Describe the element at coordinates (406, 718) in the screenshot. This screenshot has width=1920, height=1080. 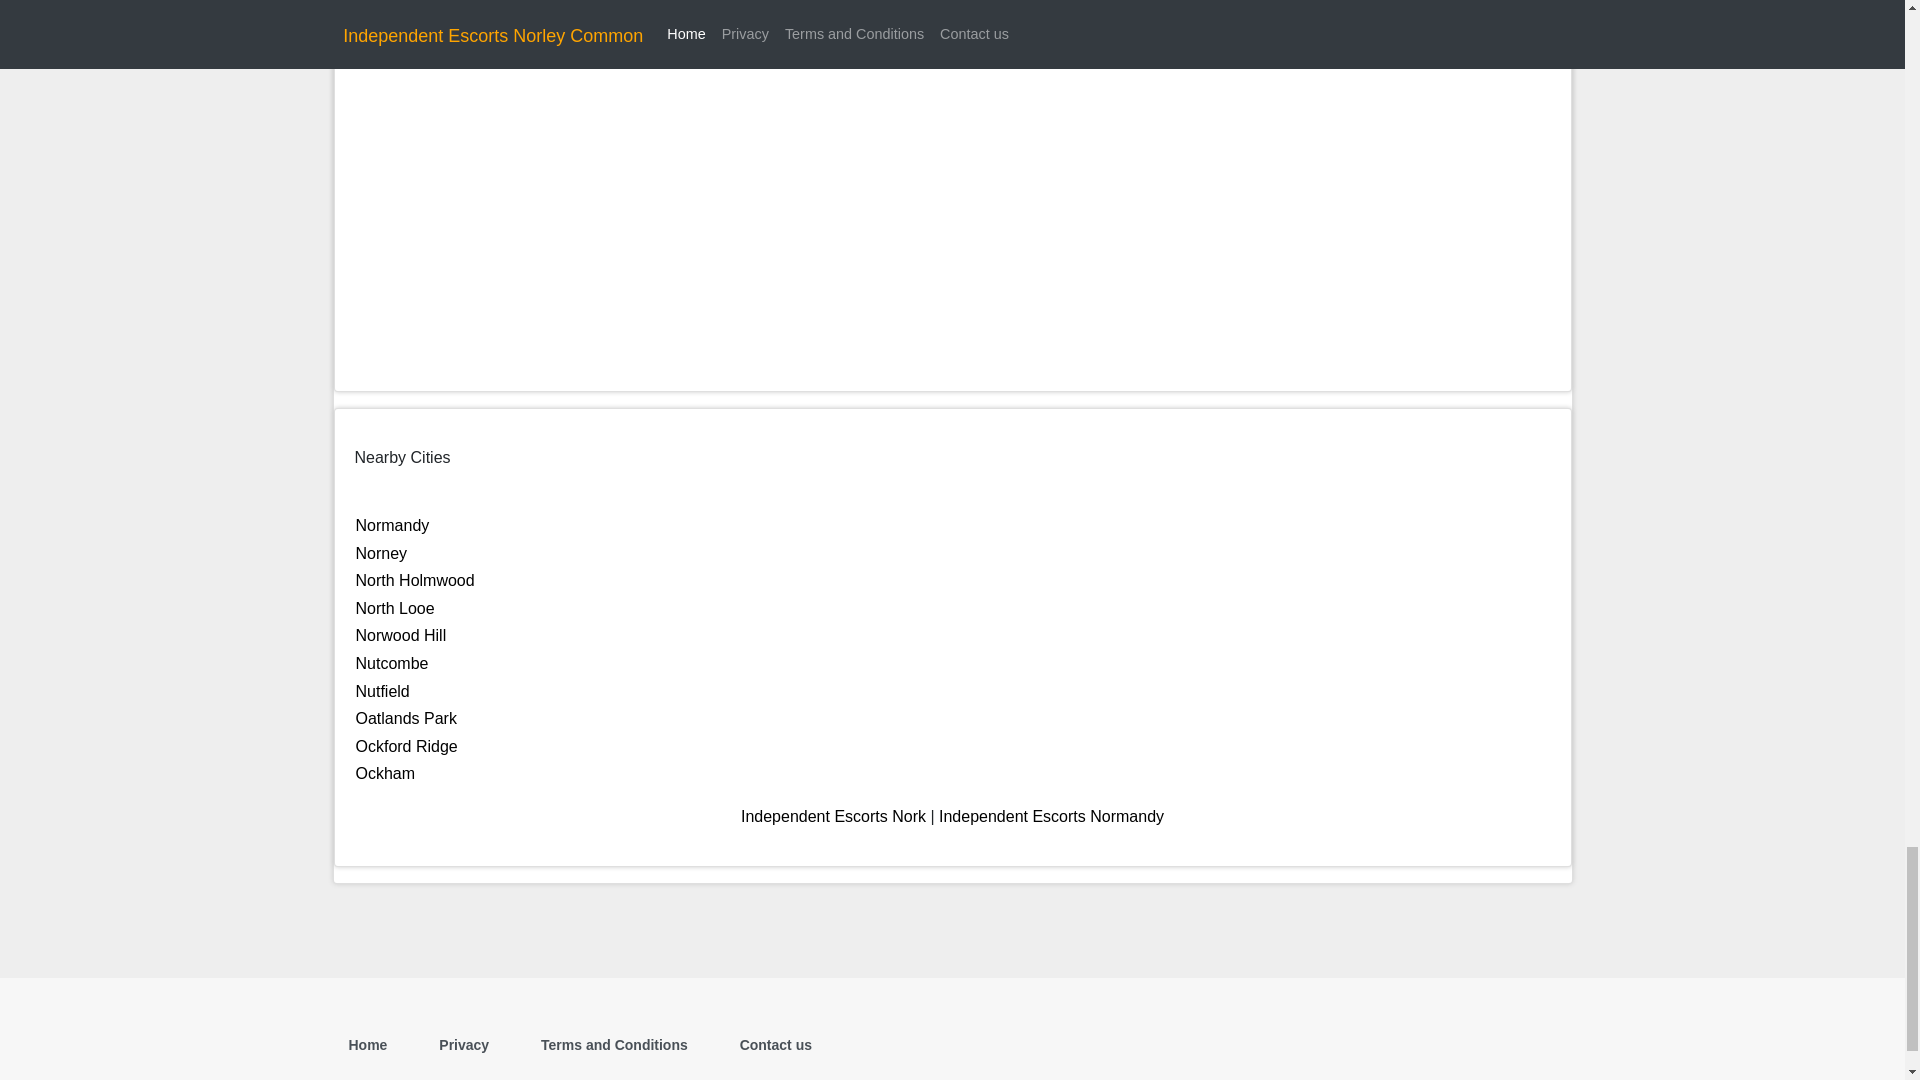
I see `Oatlands Park` at that location.